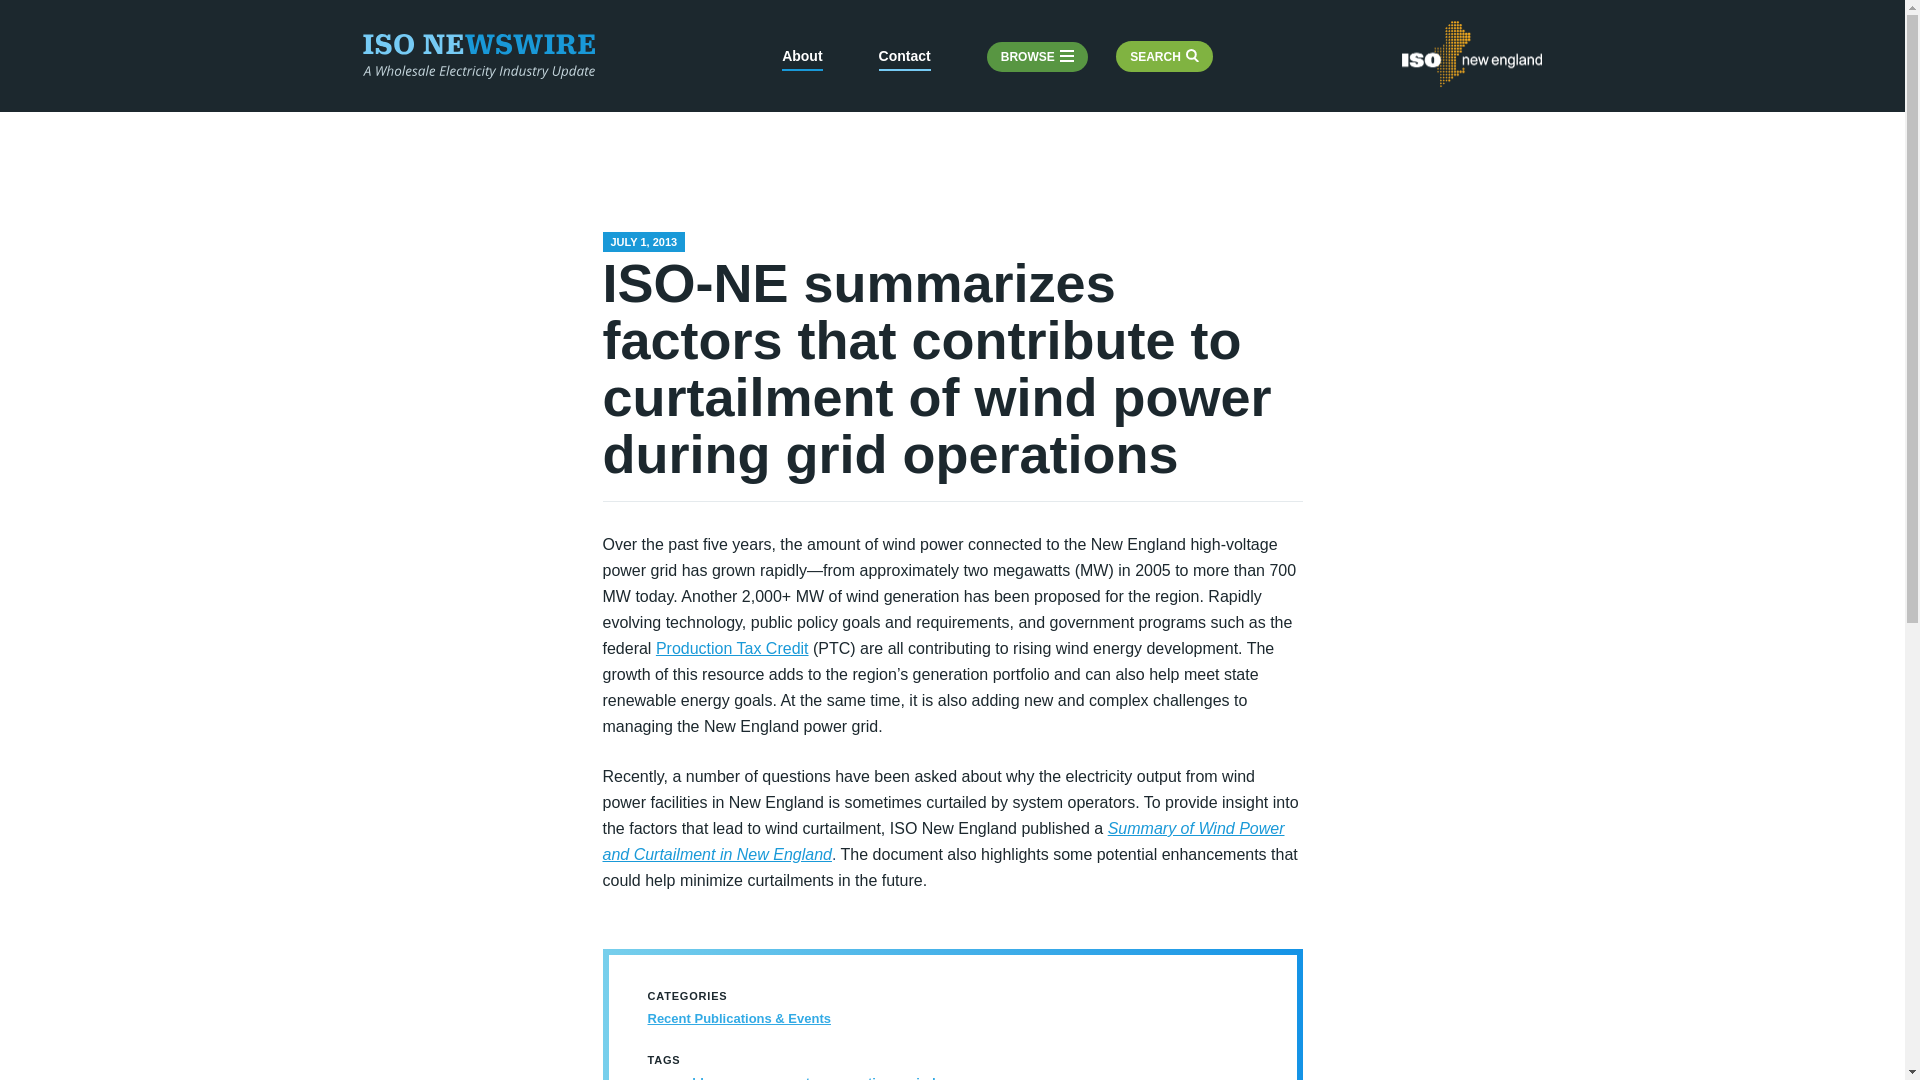  What do you see at coordinates (1164, 57) in the screenshot?
I see `Toggle Search` at bounding box center [1164, 57].